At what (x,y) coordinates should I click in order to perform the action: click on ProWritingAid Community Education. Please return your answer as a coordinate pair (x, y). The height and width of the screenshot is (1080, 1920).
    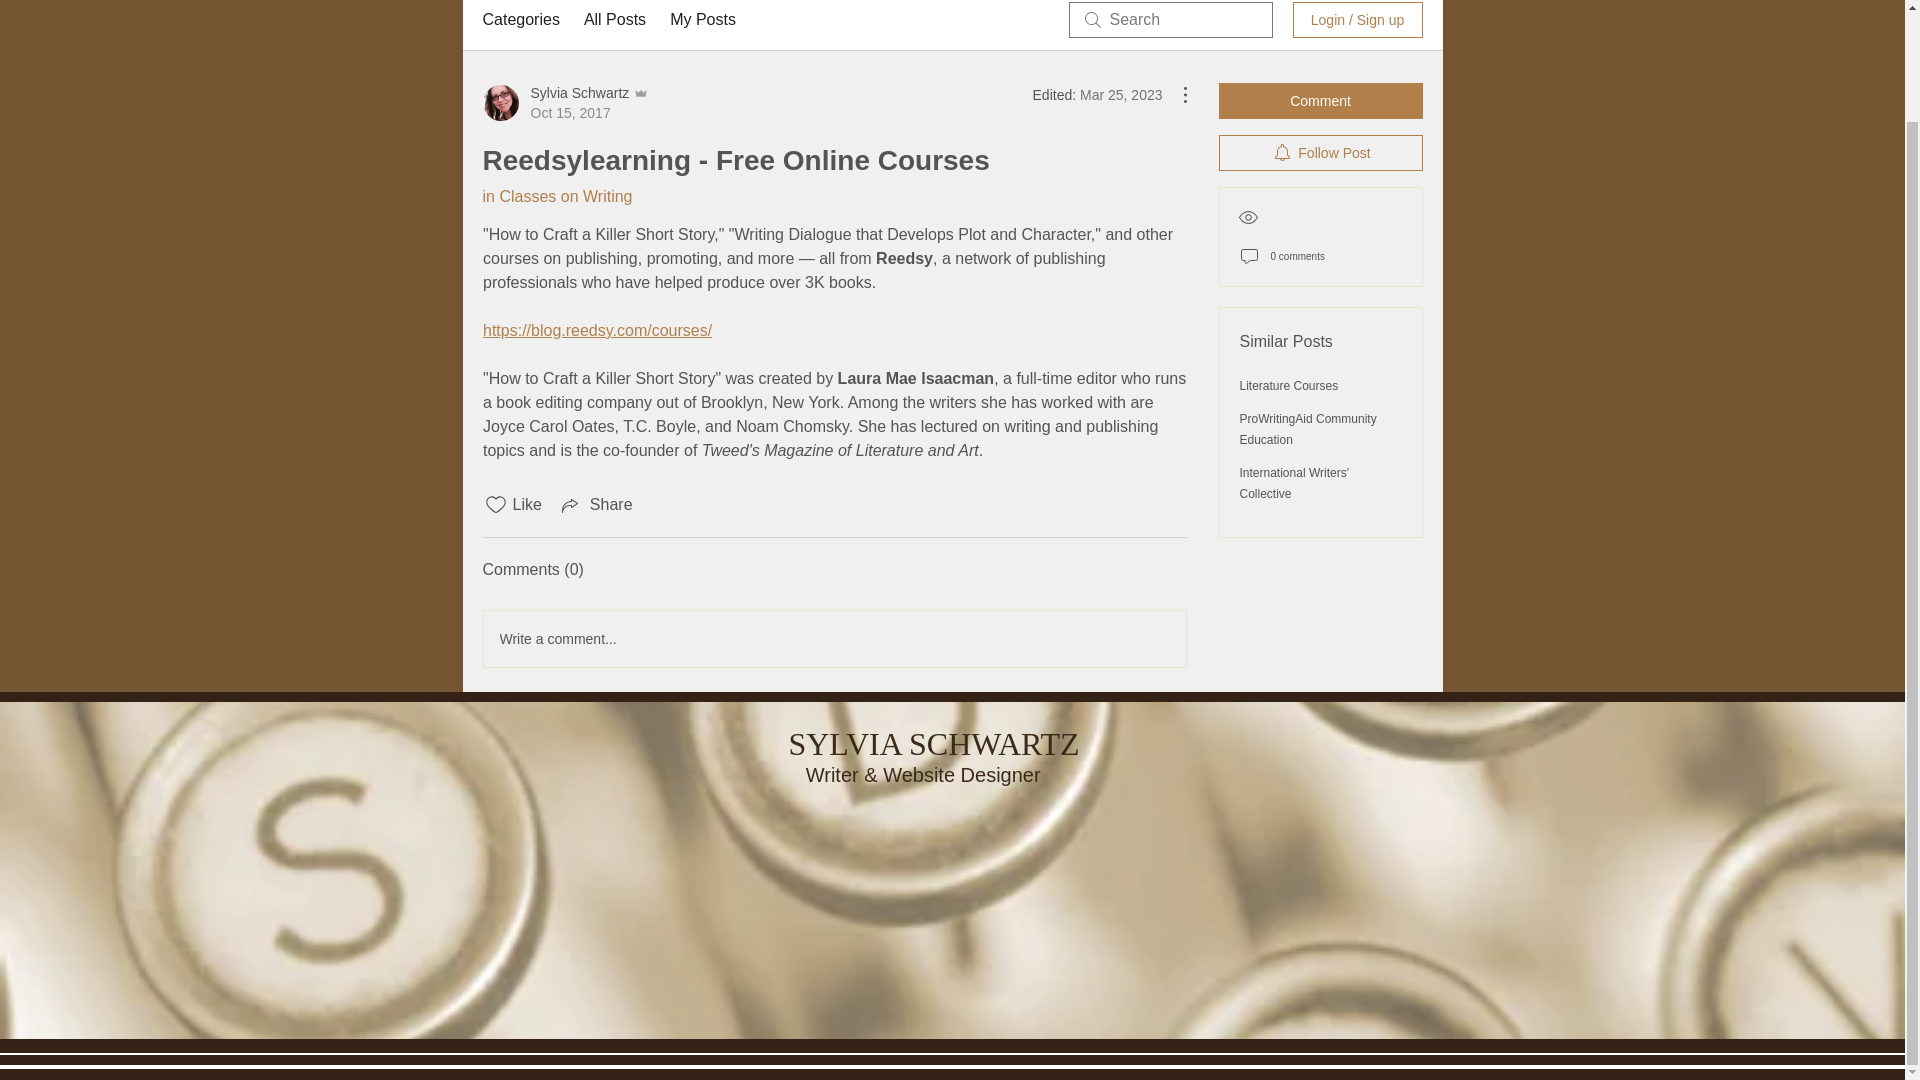
    Looking at the image, I should click on (1308, 429).